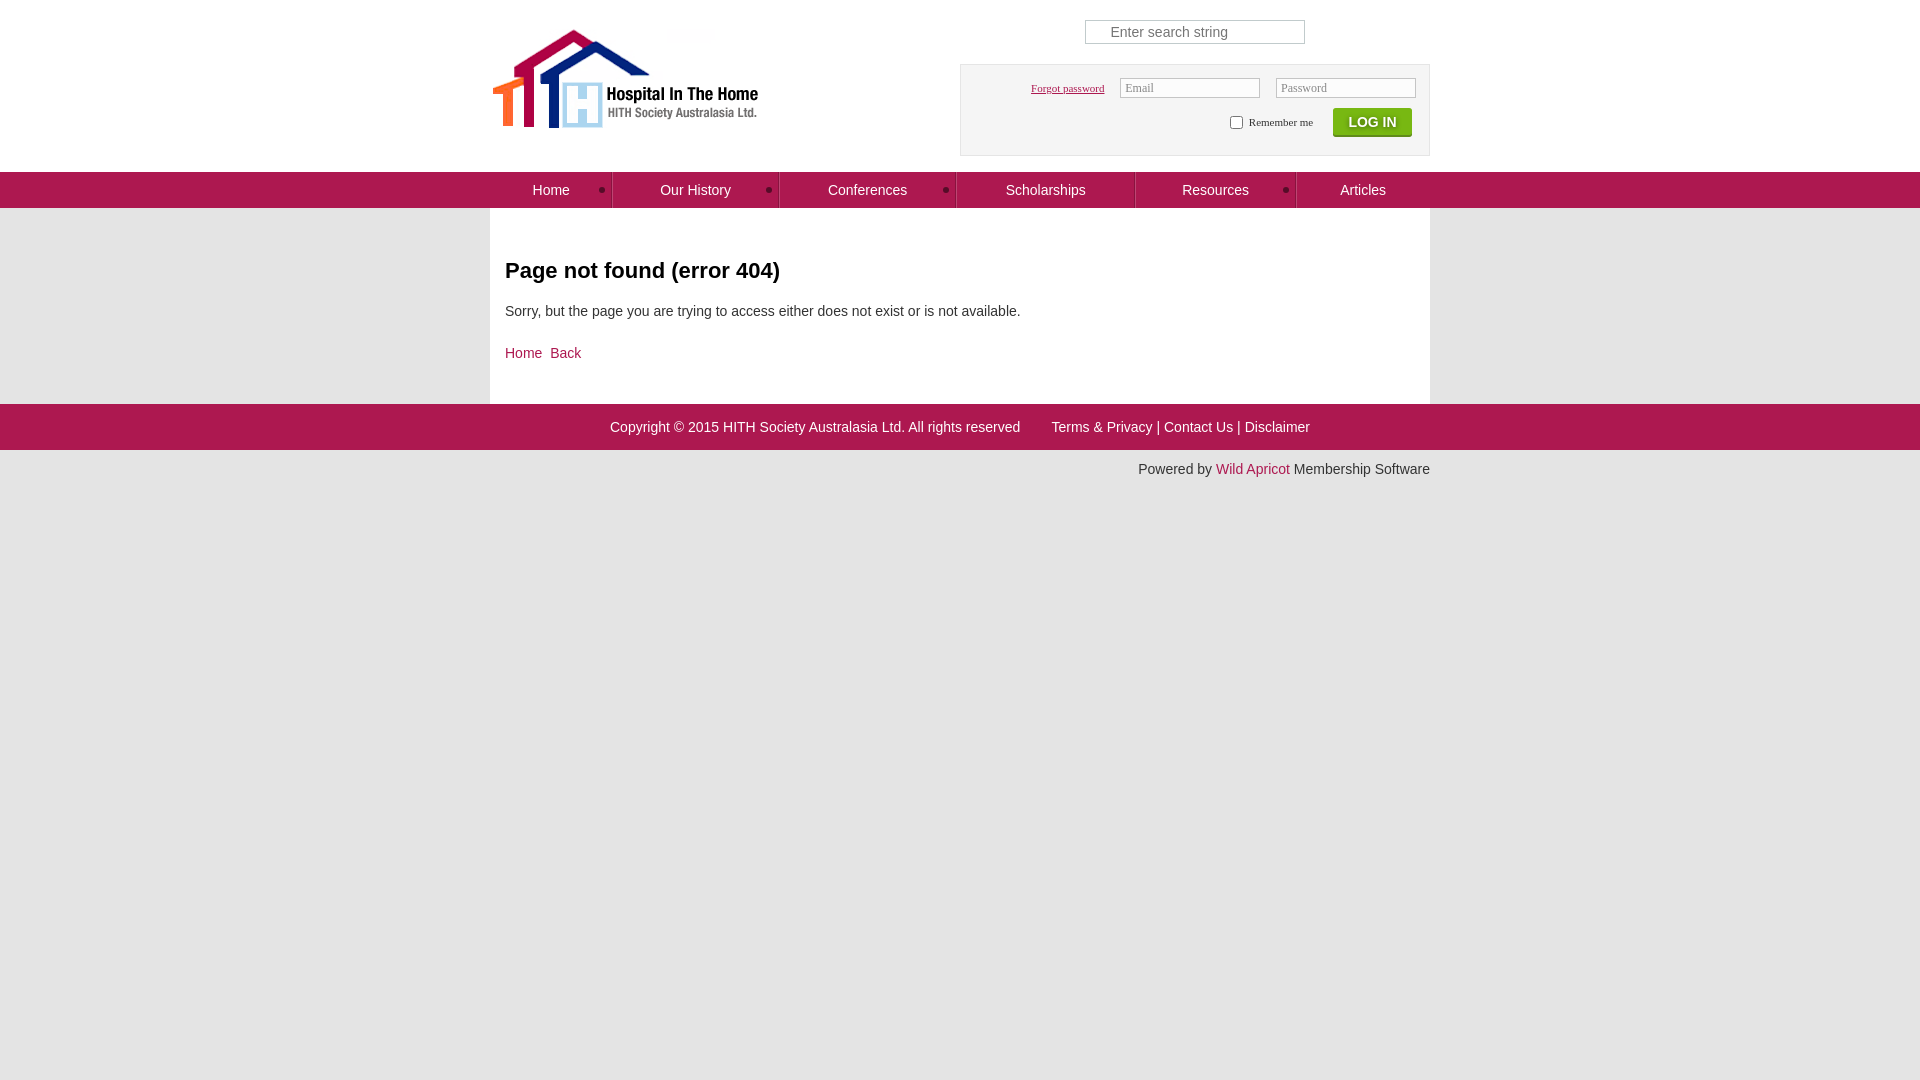 This screenshot has height=1080, width=1920. What do you see at coordinates (1253, 469) in the screenshot?
I see `Wild Apricot` at bounding box center [1253, 469].